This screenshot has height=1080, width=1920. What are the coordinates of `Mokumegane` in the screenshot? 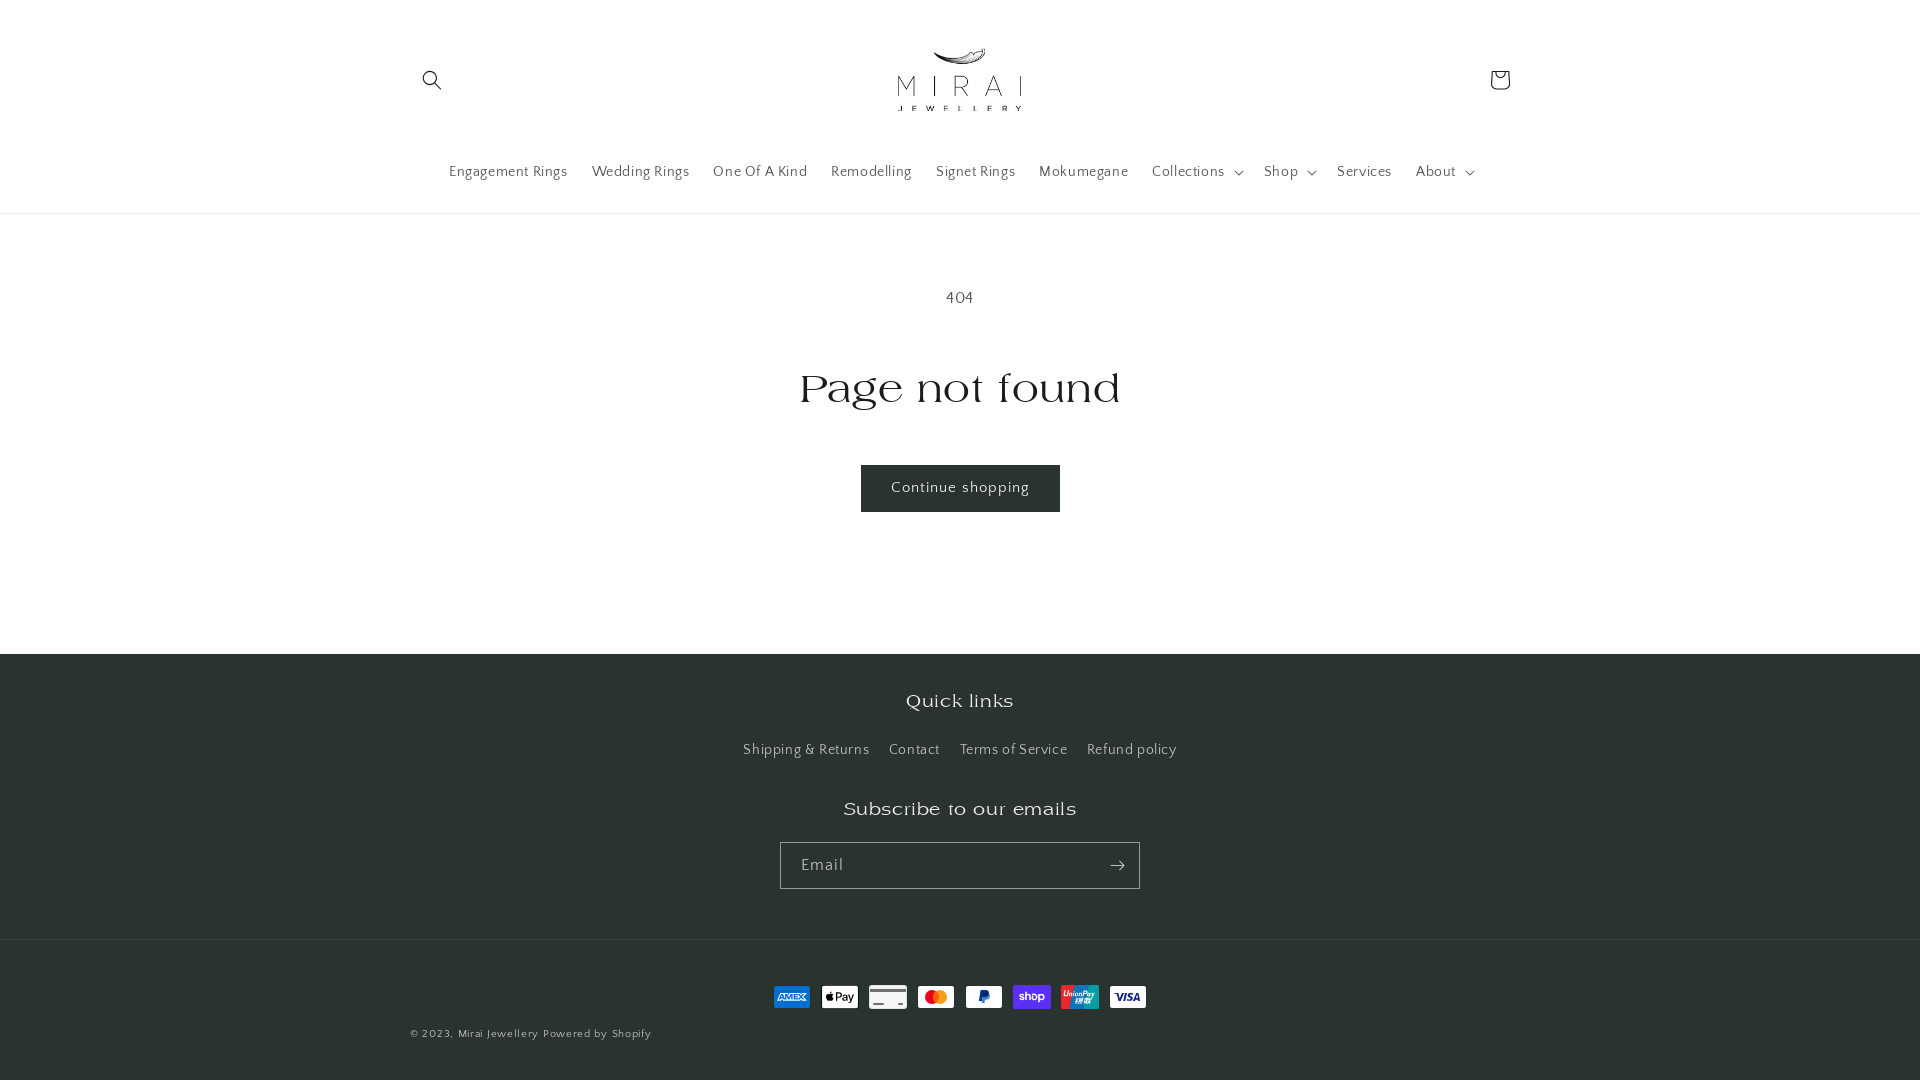 It's located at (1084, 172).